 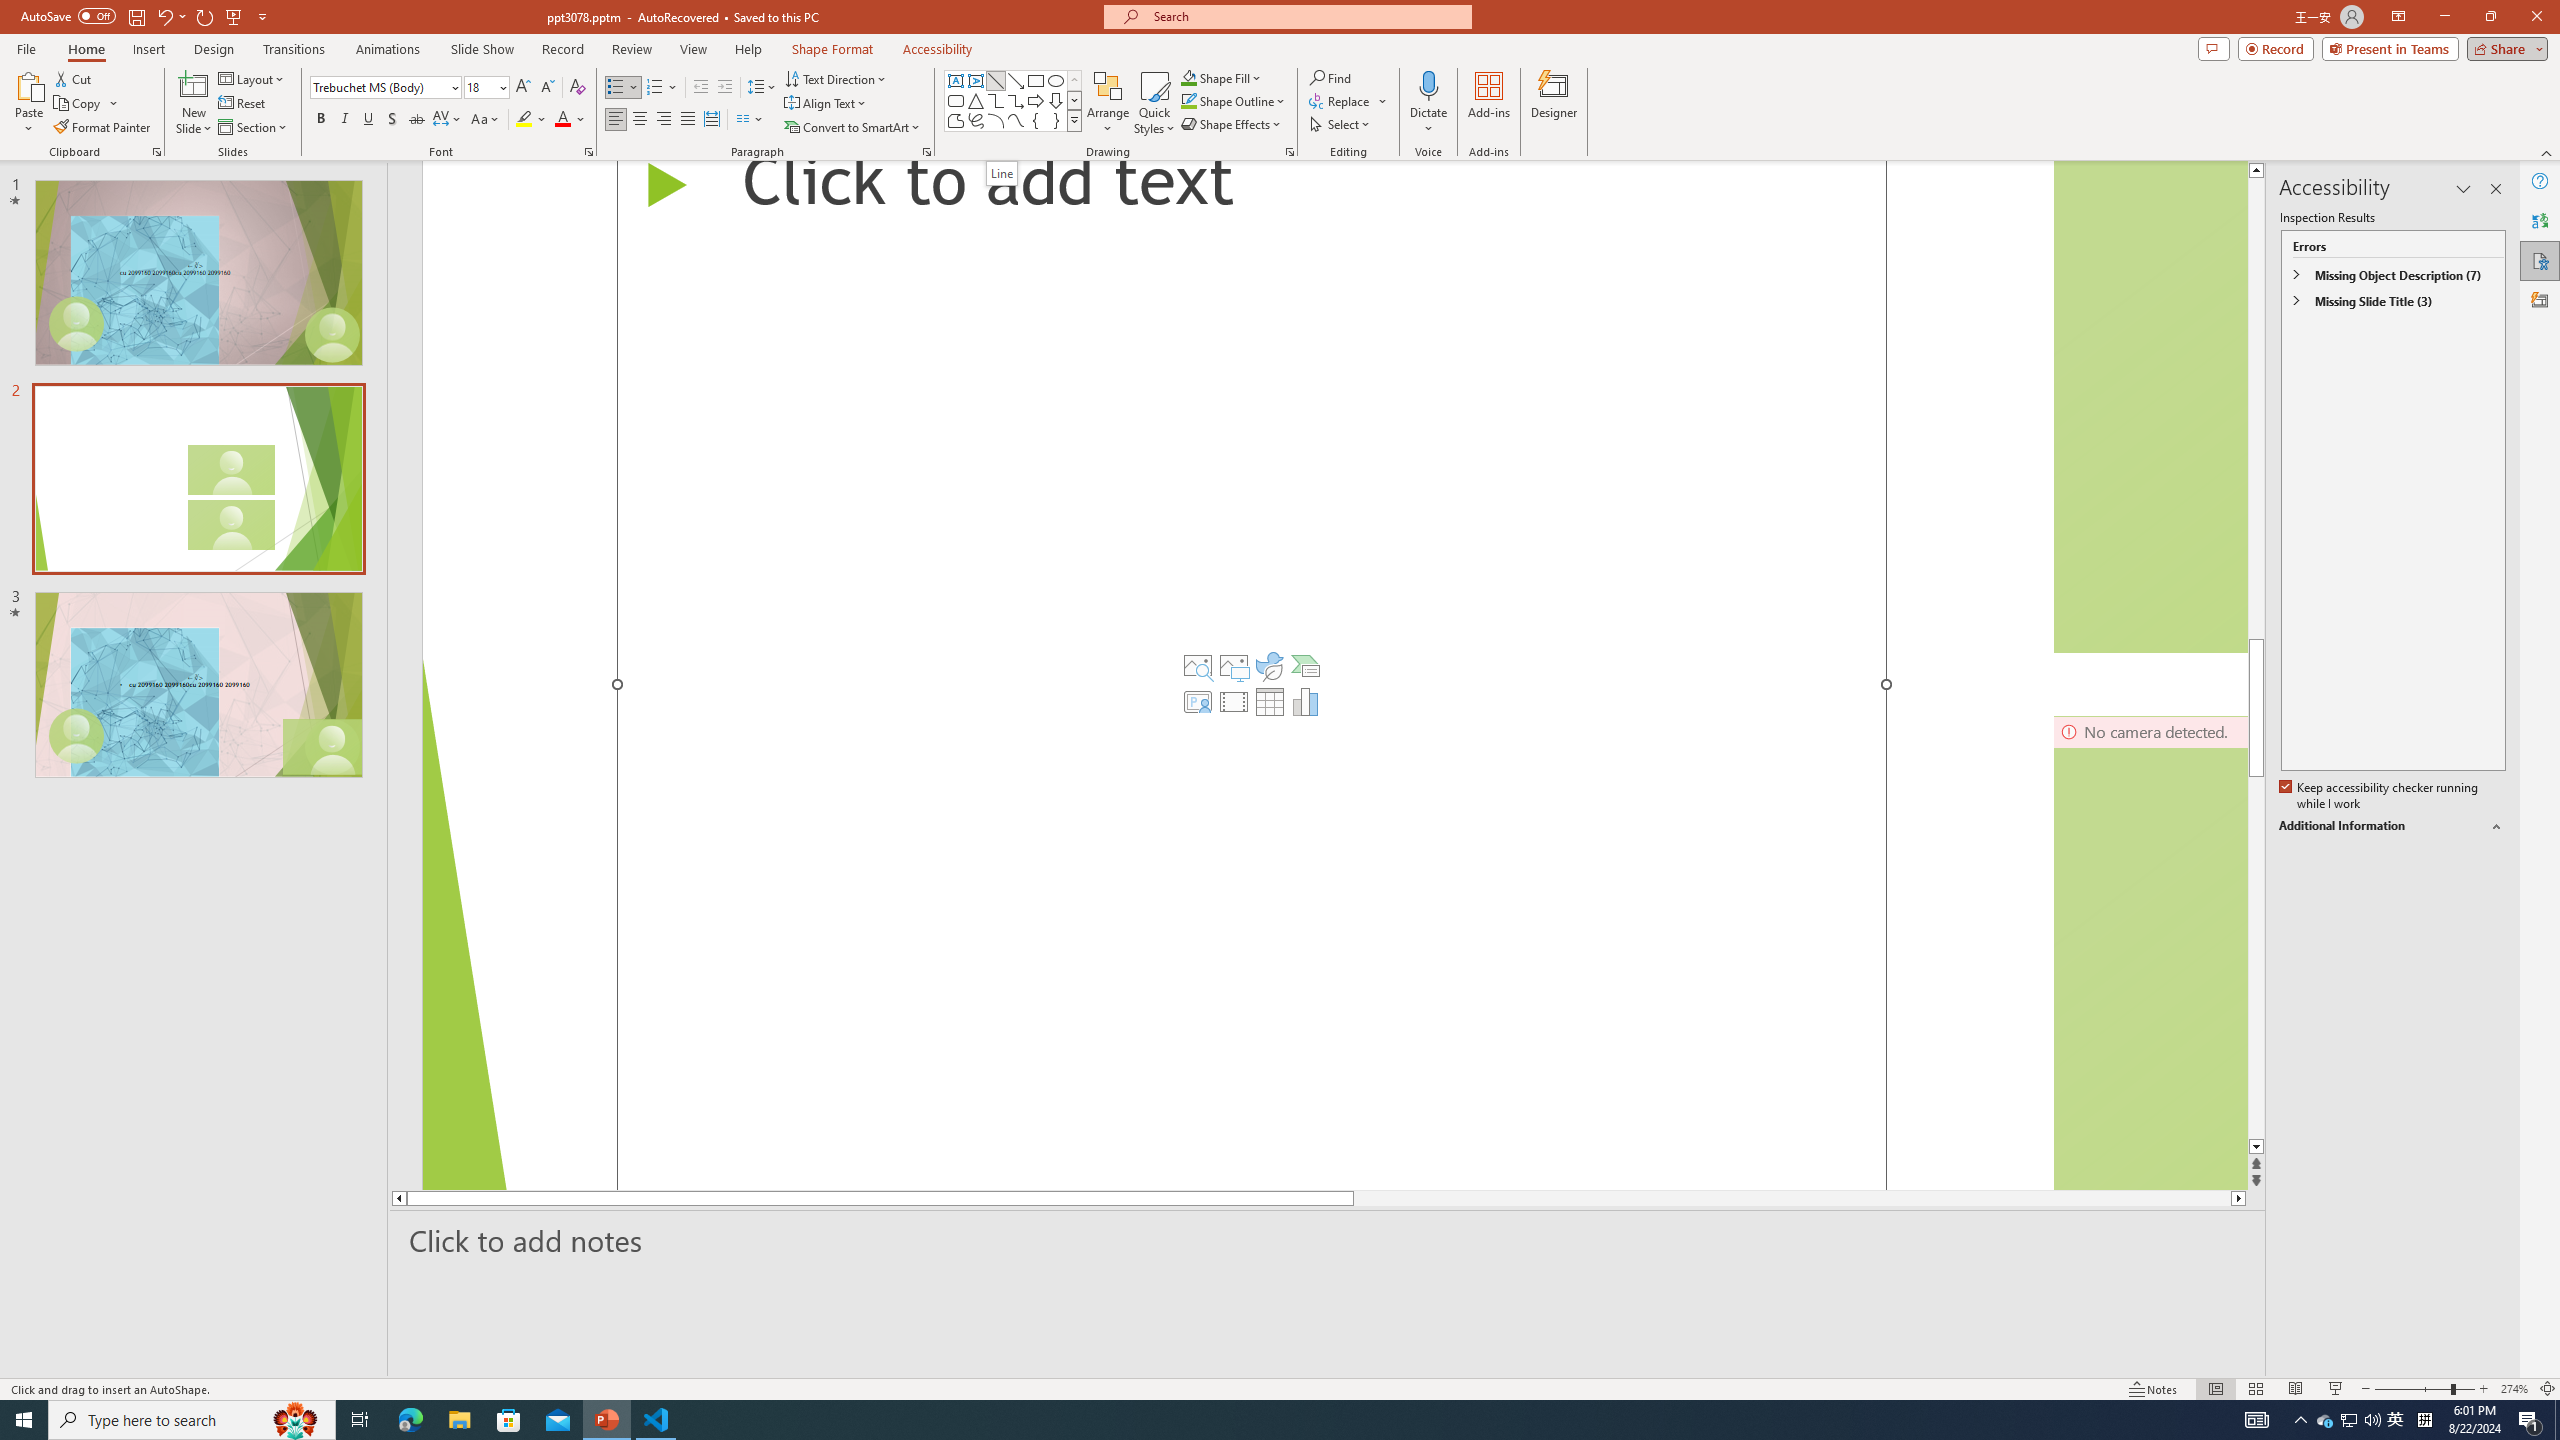 I want to click on Numbering, so click(x=655, y=88).